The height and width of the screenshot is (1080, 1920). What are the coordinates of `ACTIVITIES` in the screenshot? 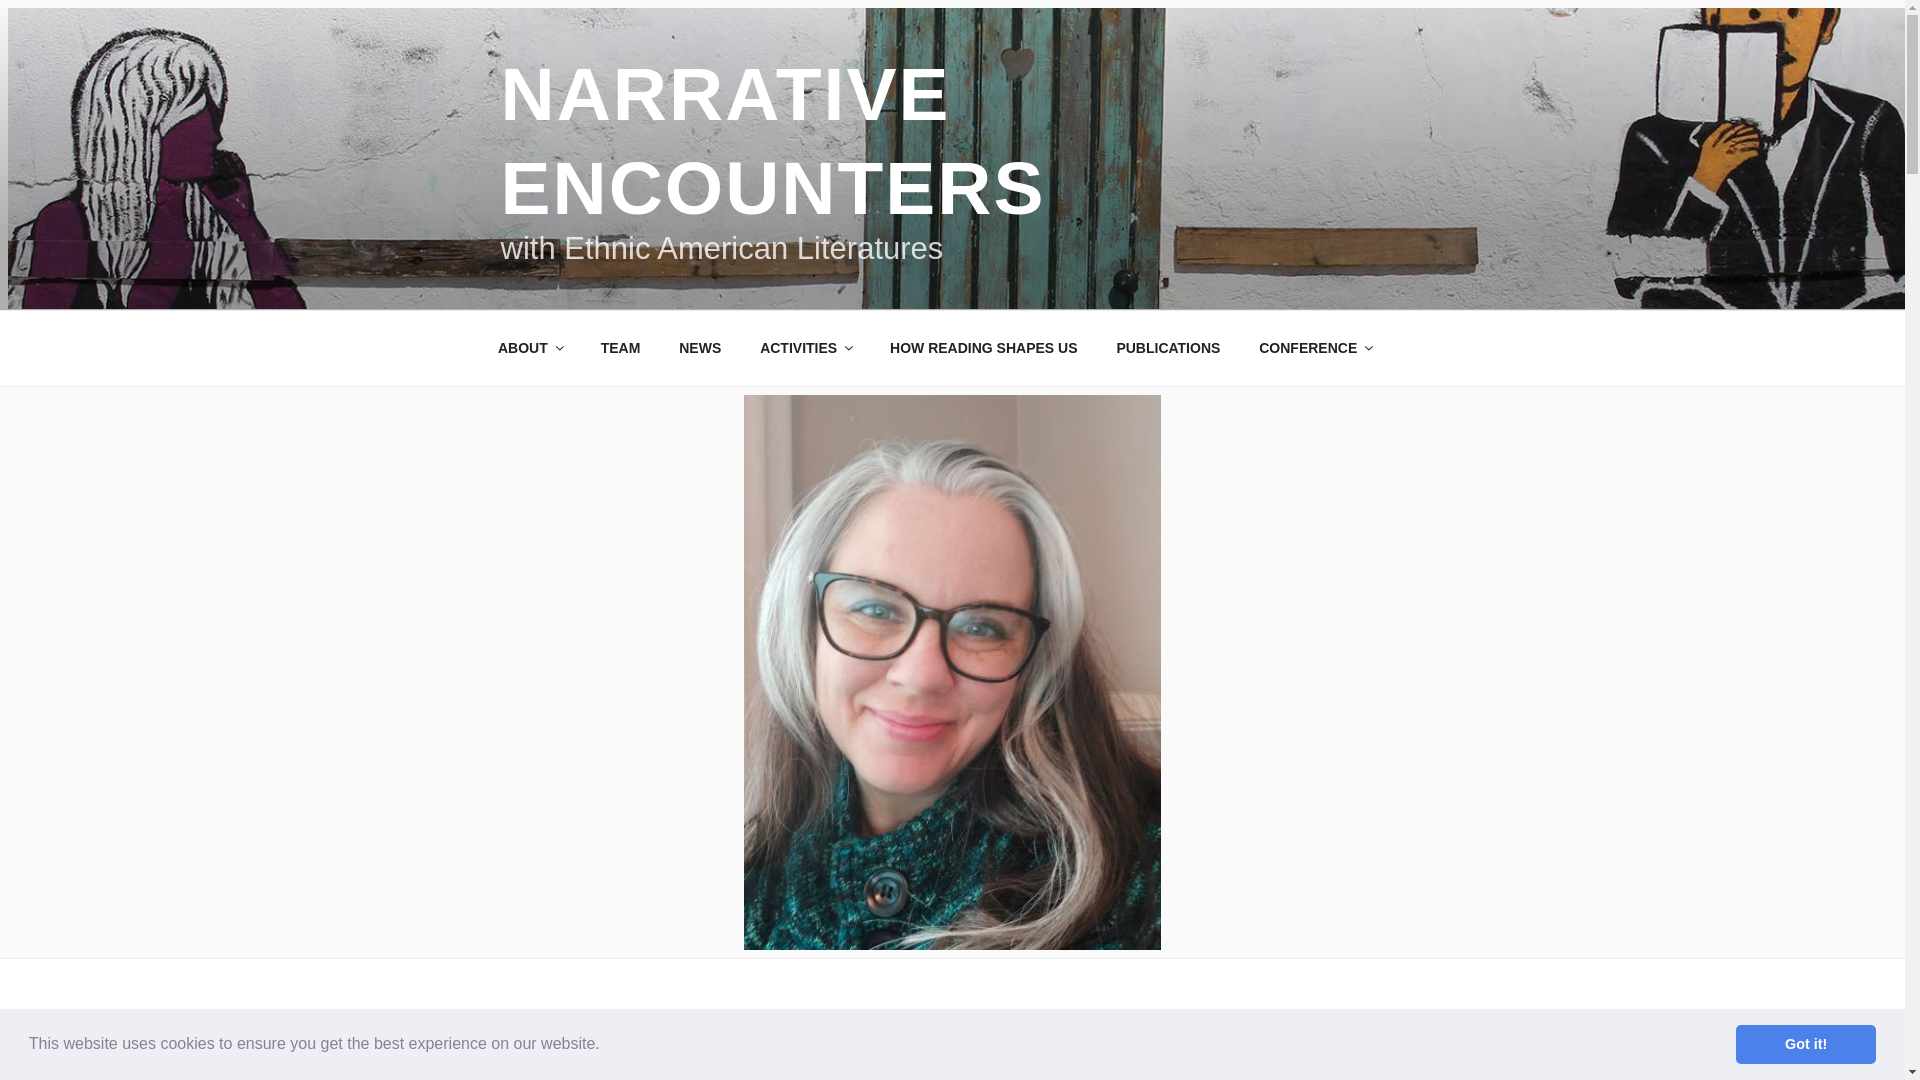 It's located at (806, 347).